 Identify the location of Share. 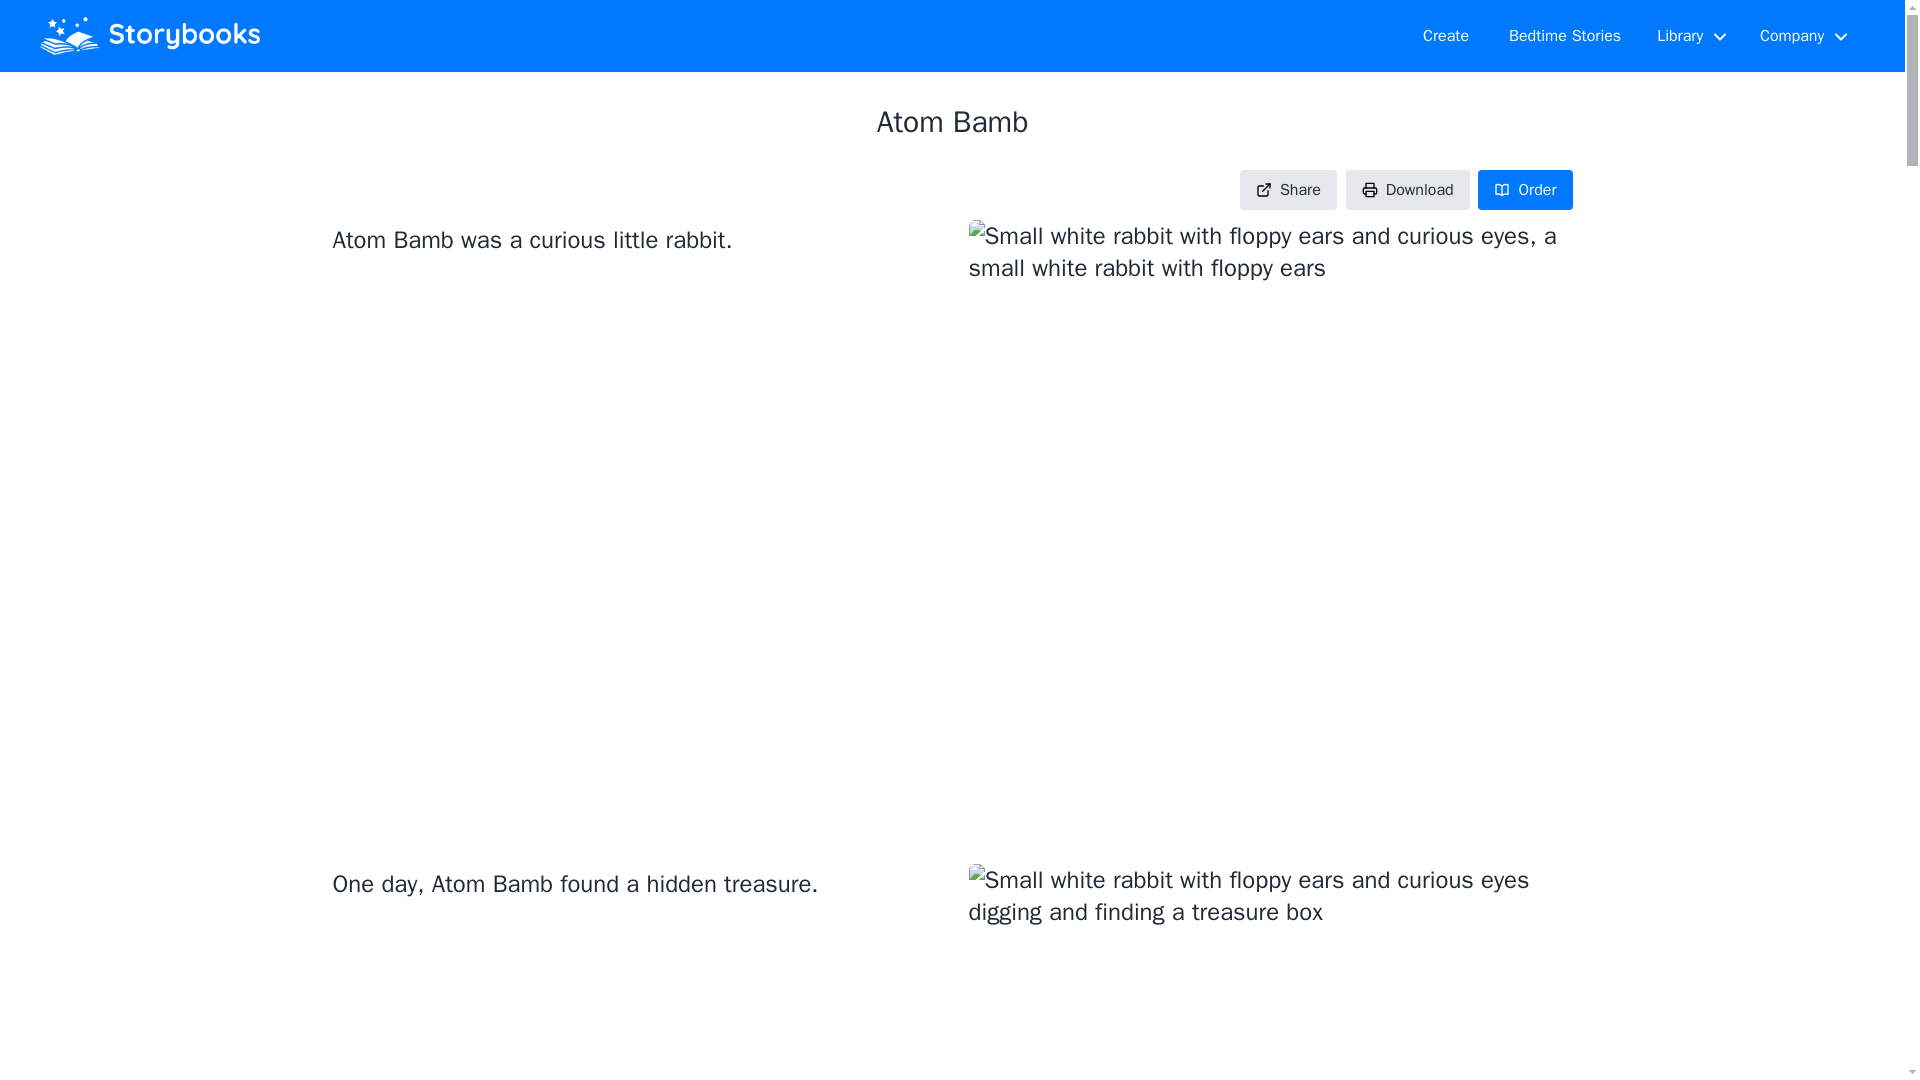
(1288, 189).